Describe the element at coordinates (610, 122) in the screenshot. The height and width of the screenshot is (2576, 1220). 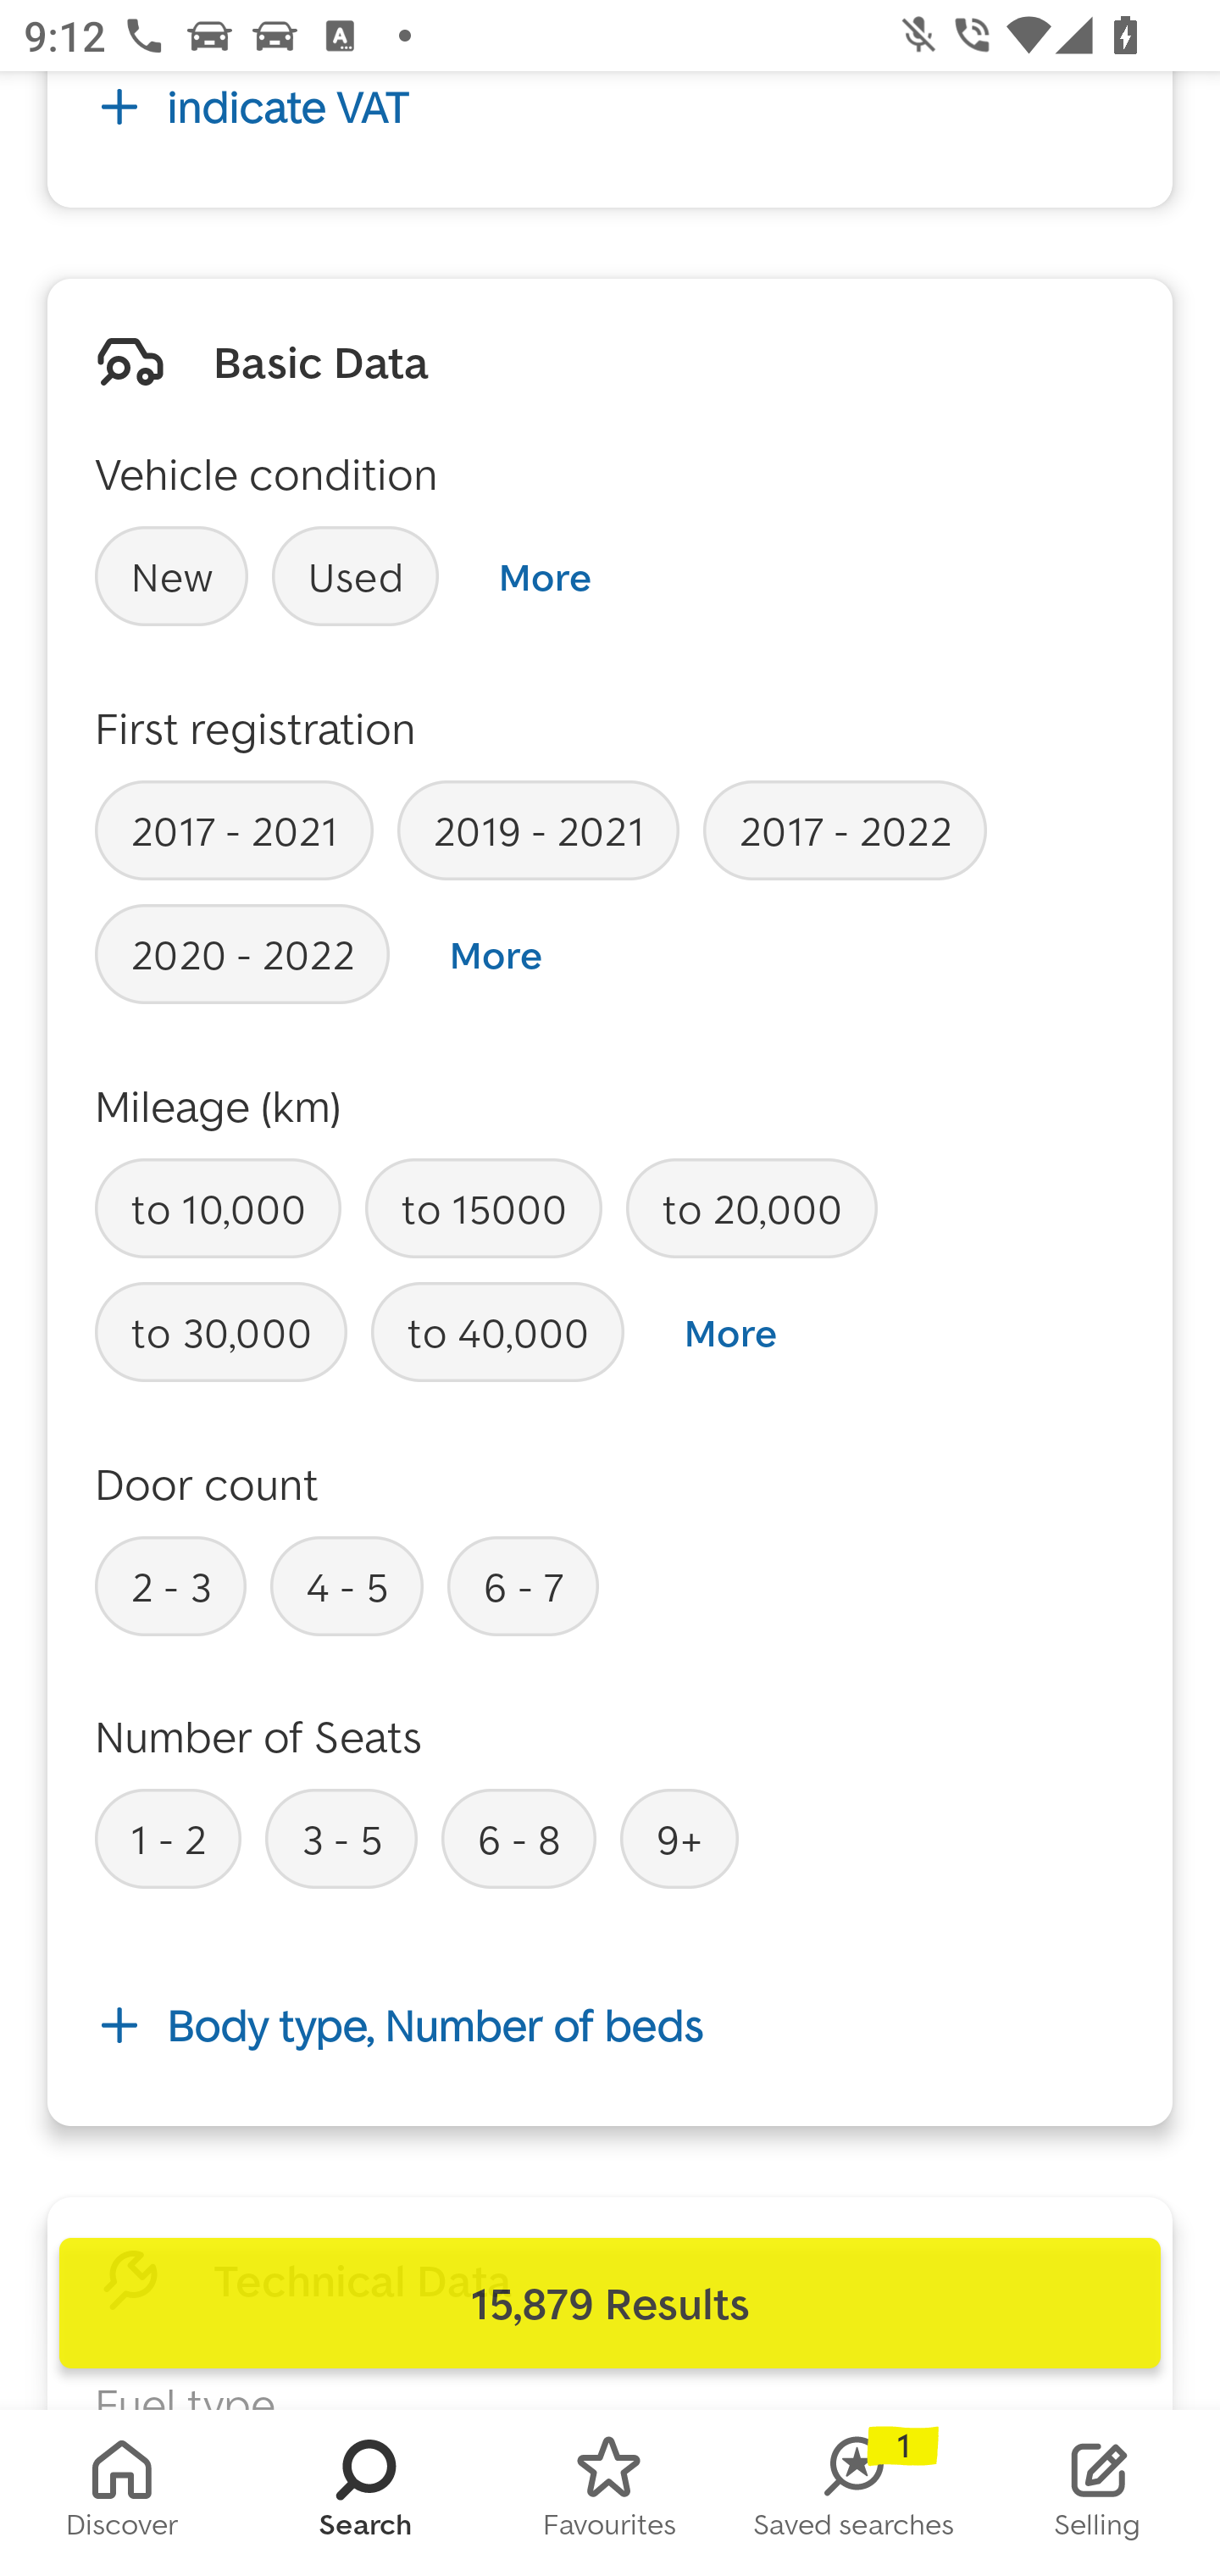
I see `indicate VAT` at that location.